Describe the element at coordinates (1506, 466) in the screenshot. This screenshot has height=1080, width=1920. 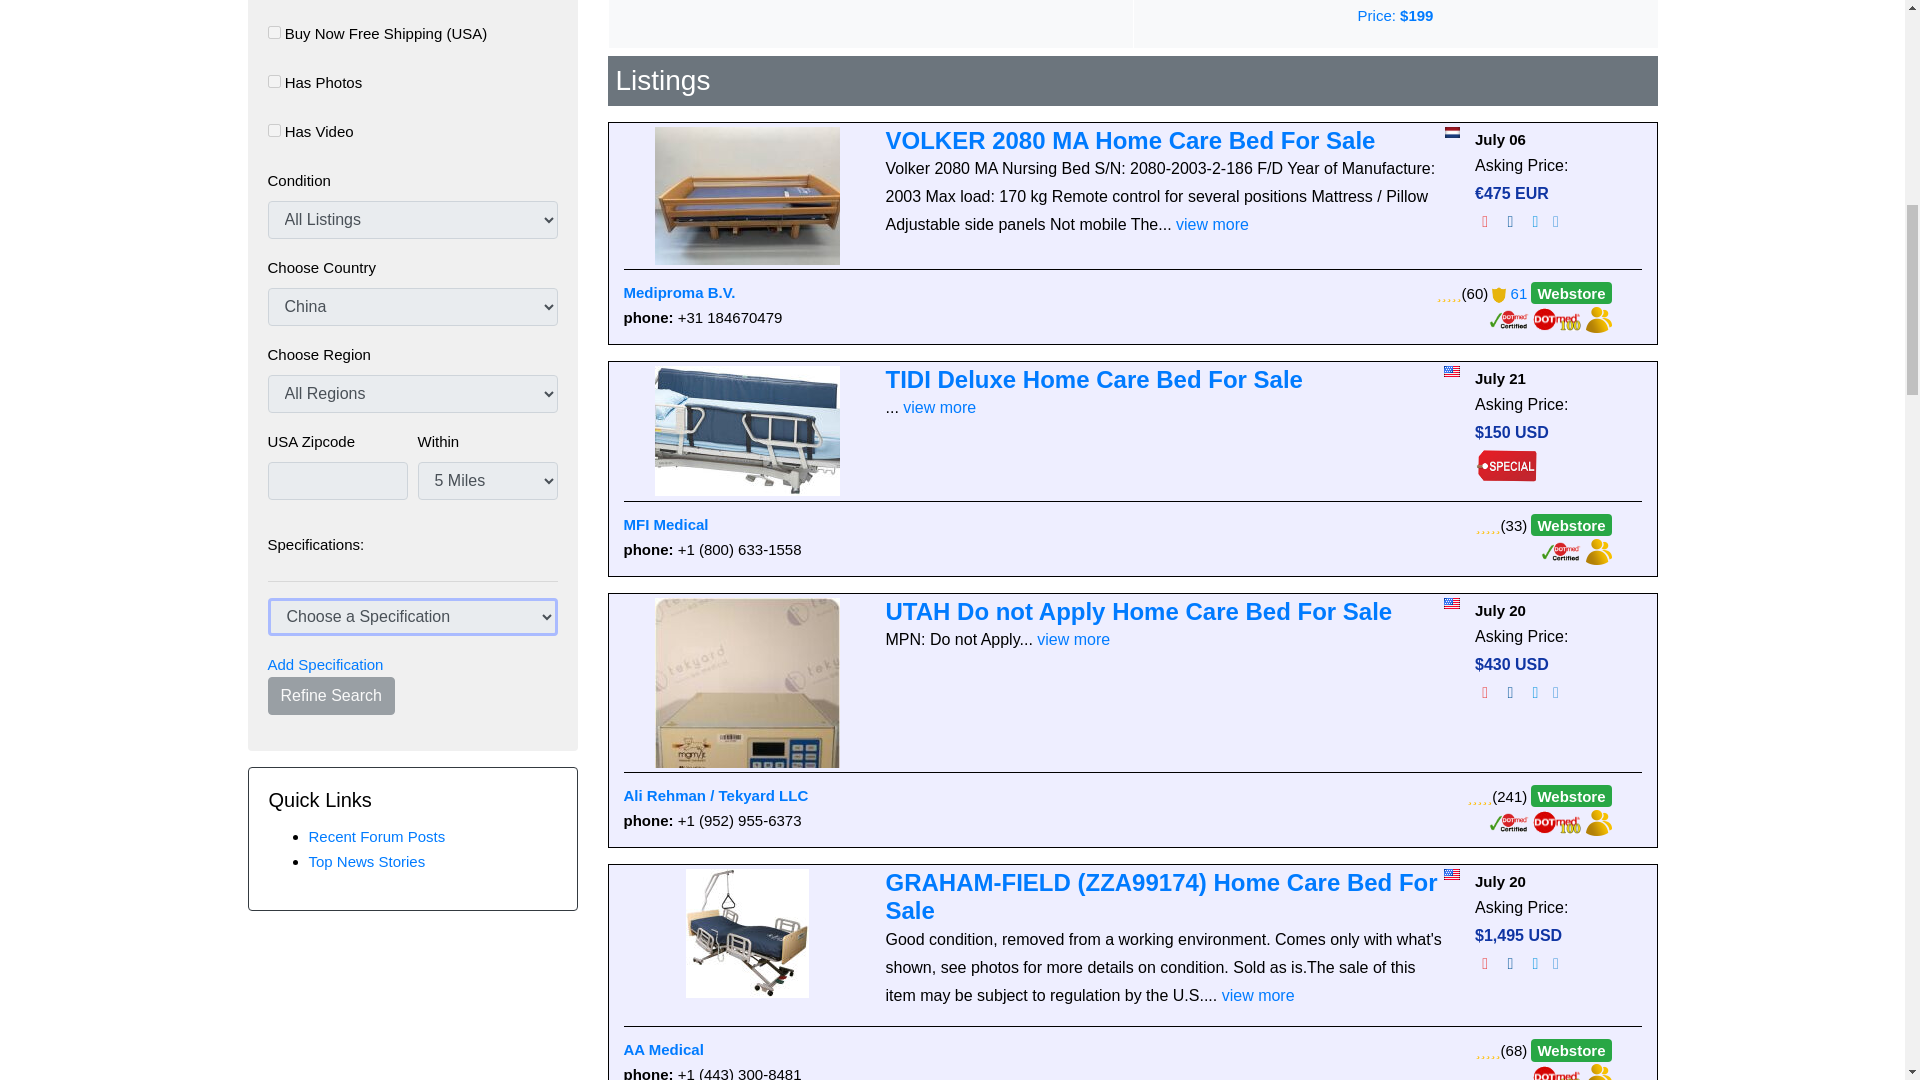
I see `Dealer Pricing` at that location.